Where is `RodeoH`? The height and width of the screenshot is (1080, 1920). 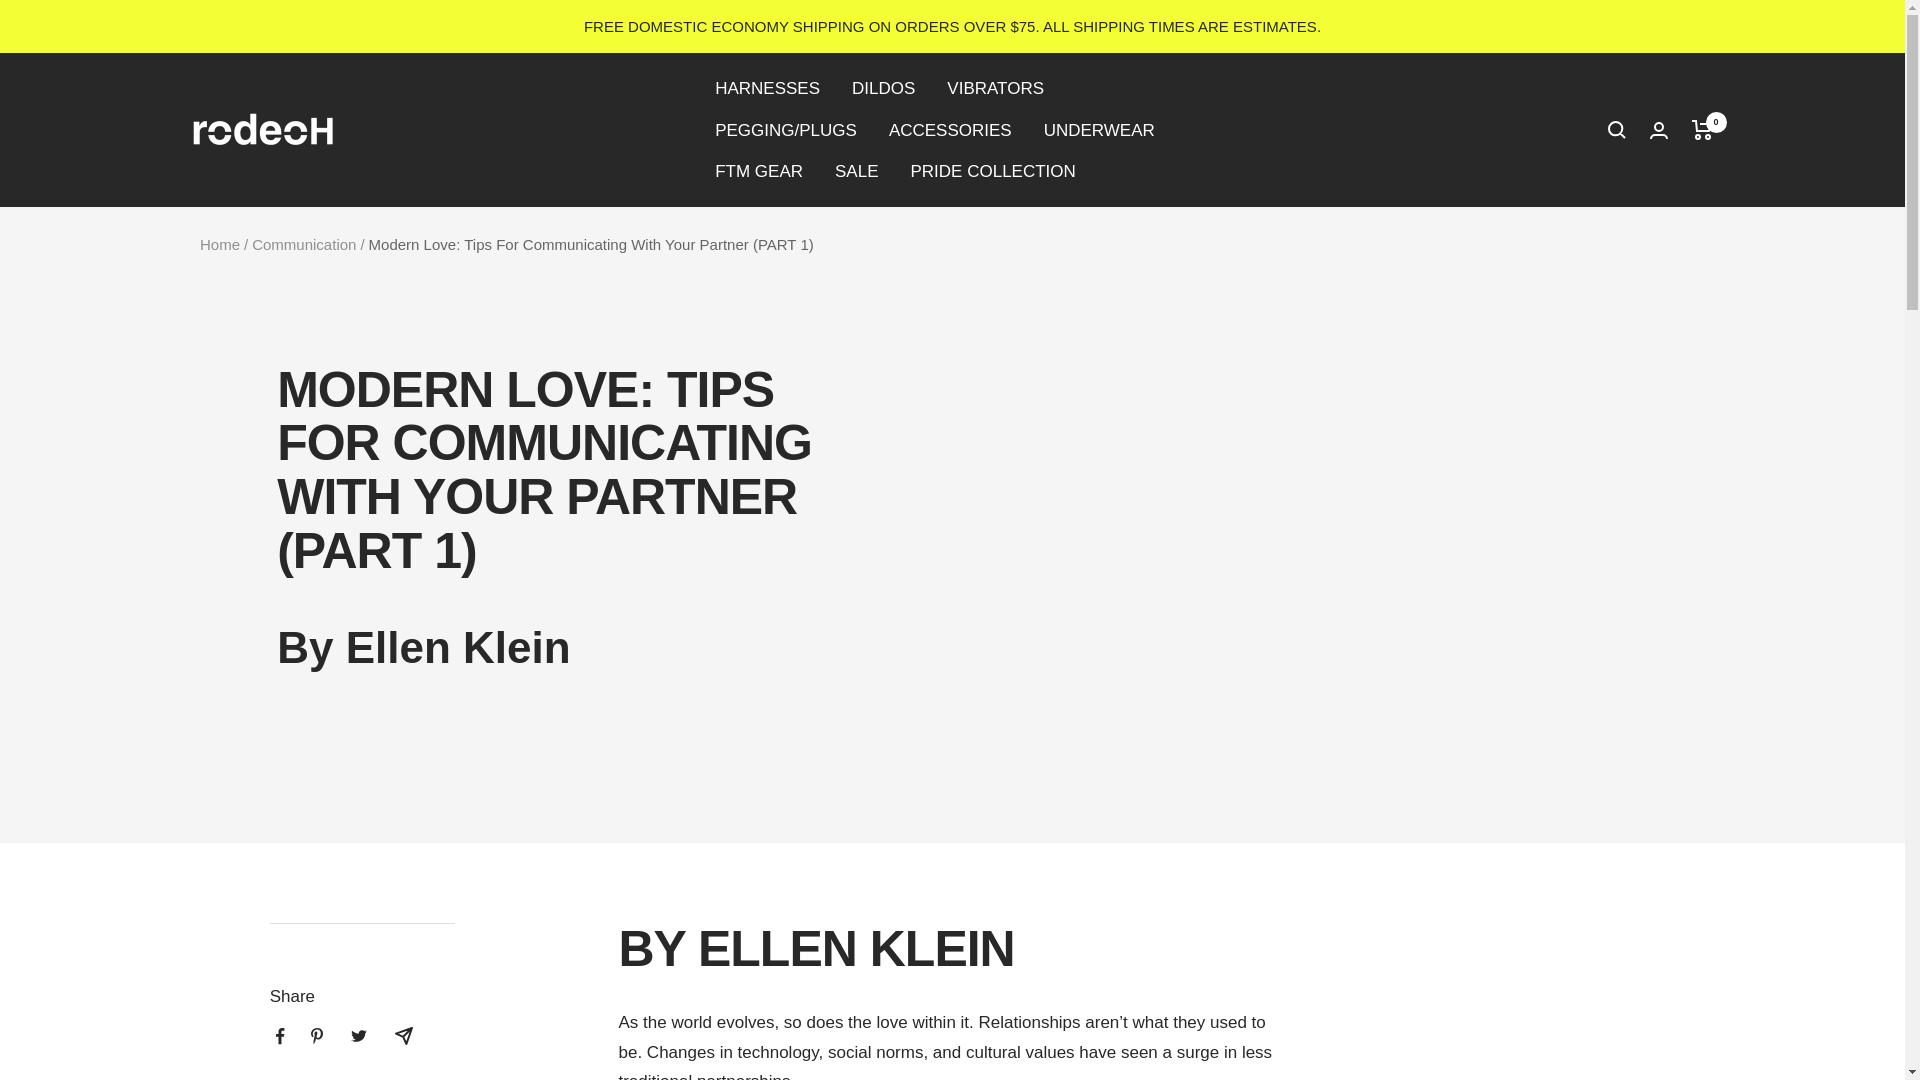
RodeoH is located at coordinates (262, 130).